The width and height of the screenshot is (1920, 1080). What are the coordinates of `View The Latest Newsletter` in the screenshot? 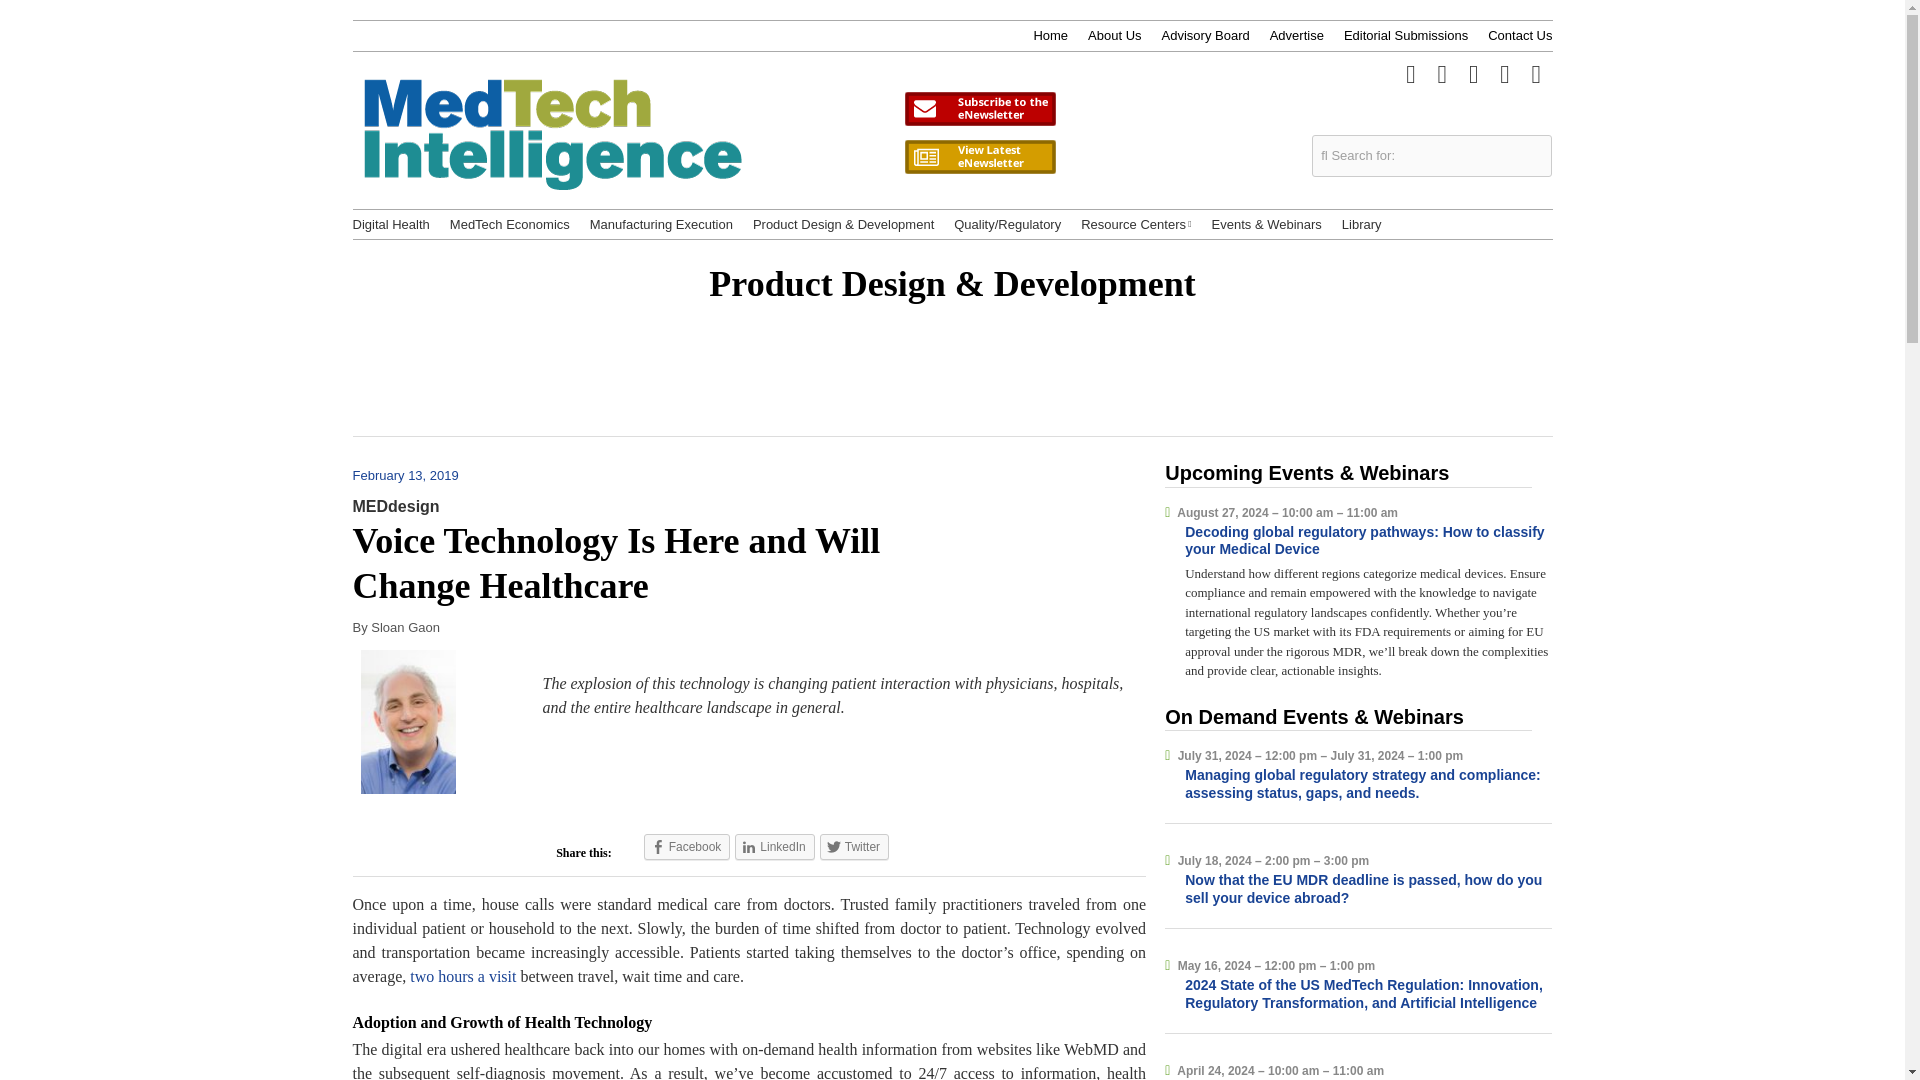 It's located at (980, 157).